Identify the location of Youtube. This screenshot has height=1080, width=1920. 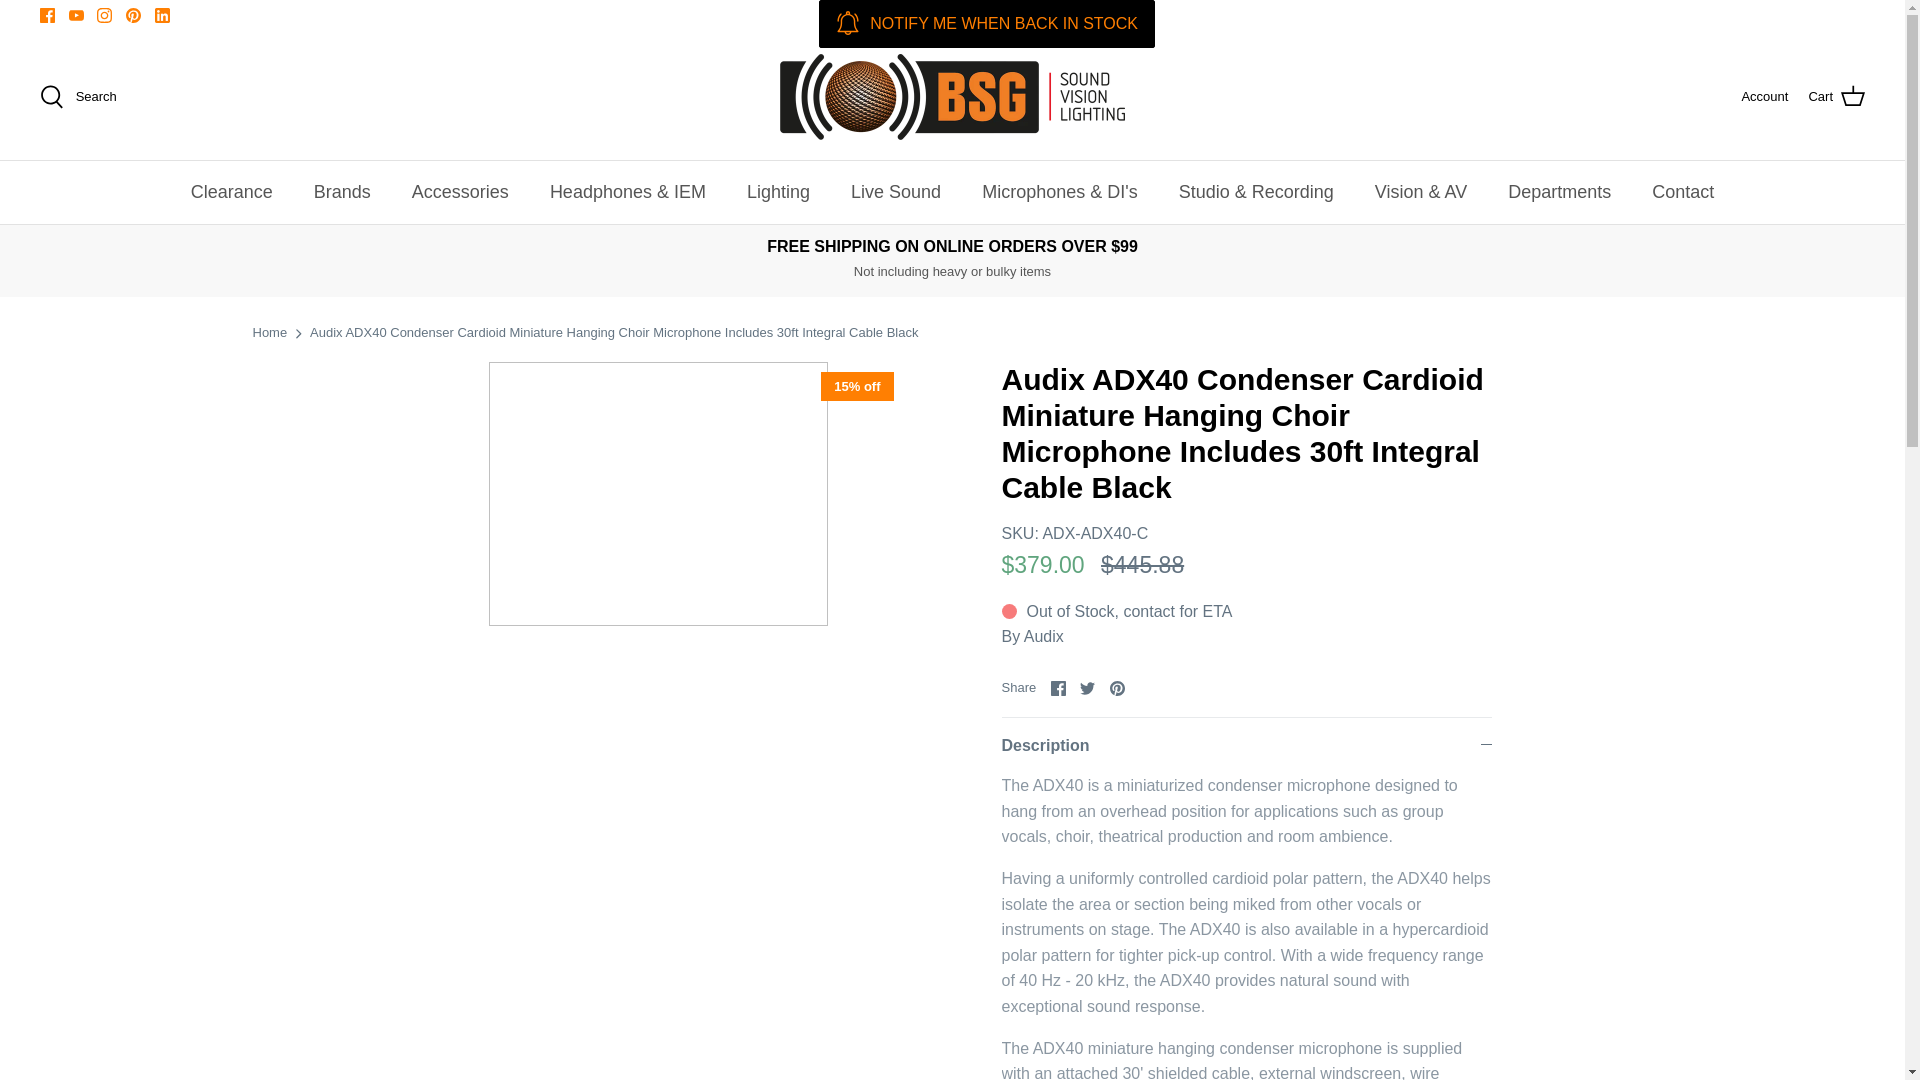
(76, 14).